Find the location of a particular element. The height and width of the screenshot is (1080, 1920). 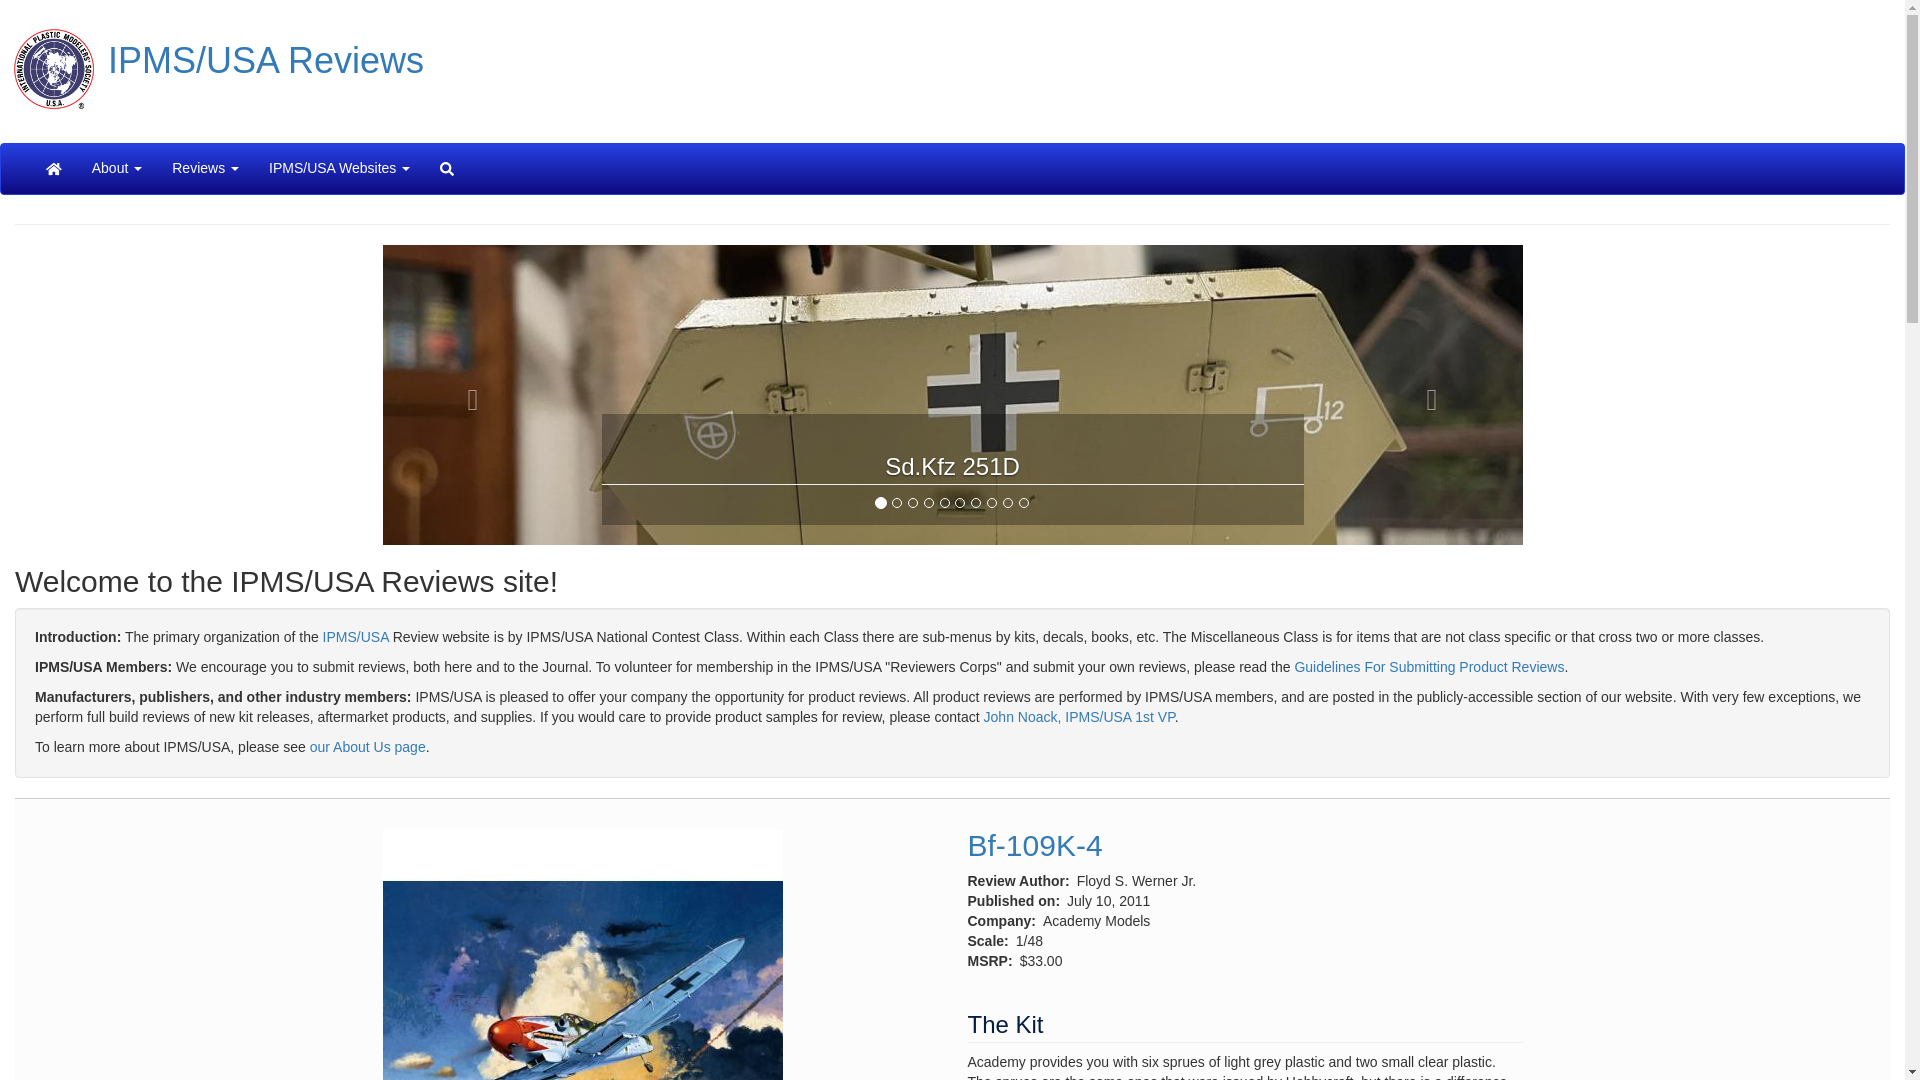

Reviews is located at coordinates (205, 168).